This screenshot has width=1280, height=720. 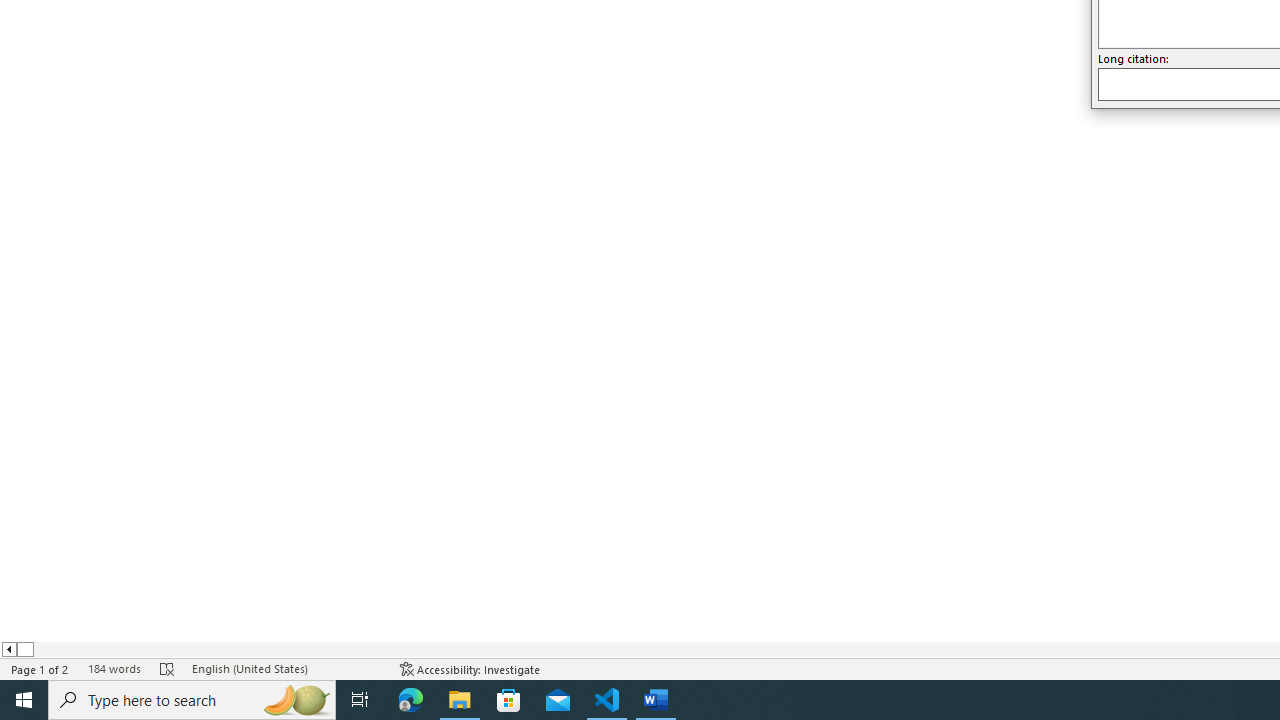 What do you see at coordinates (8, 649) in the screenshot?
I see `Column left` at bounding box center [8, 649].